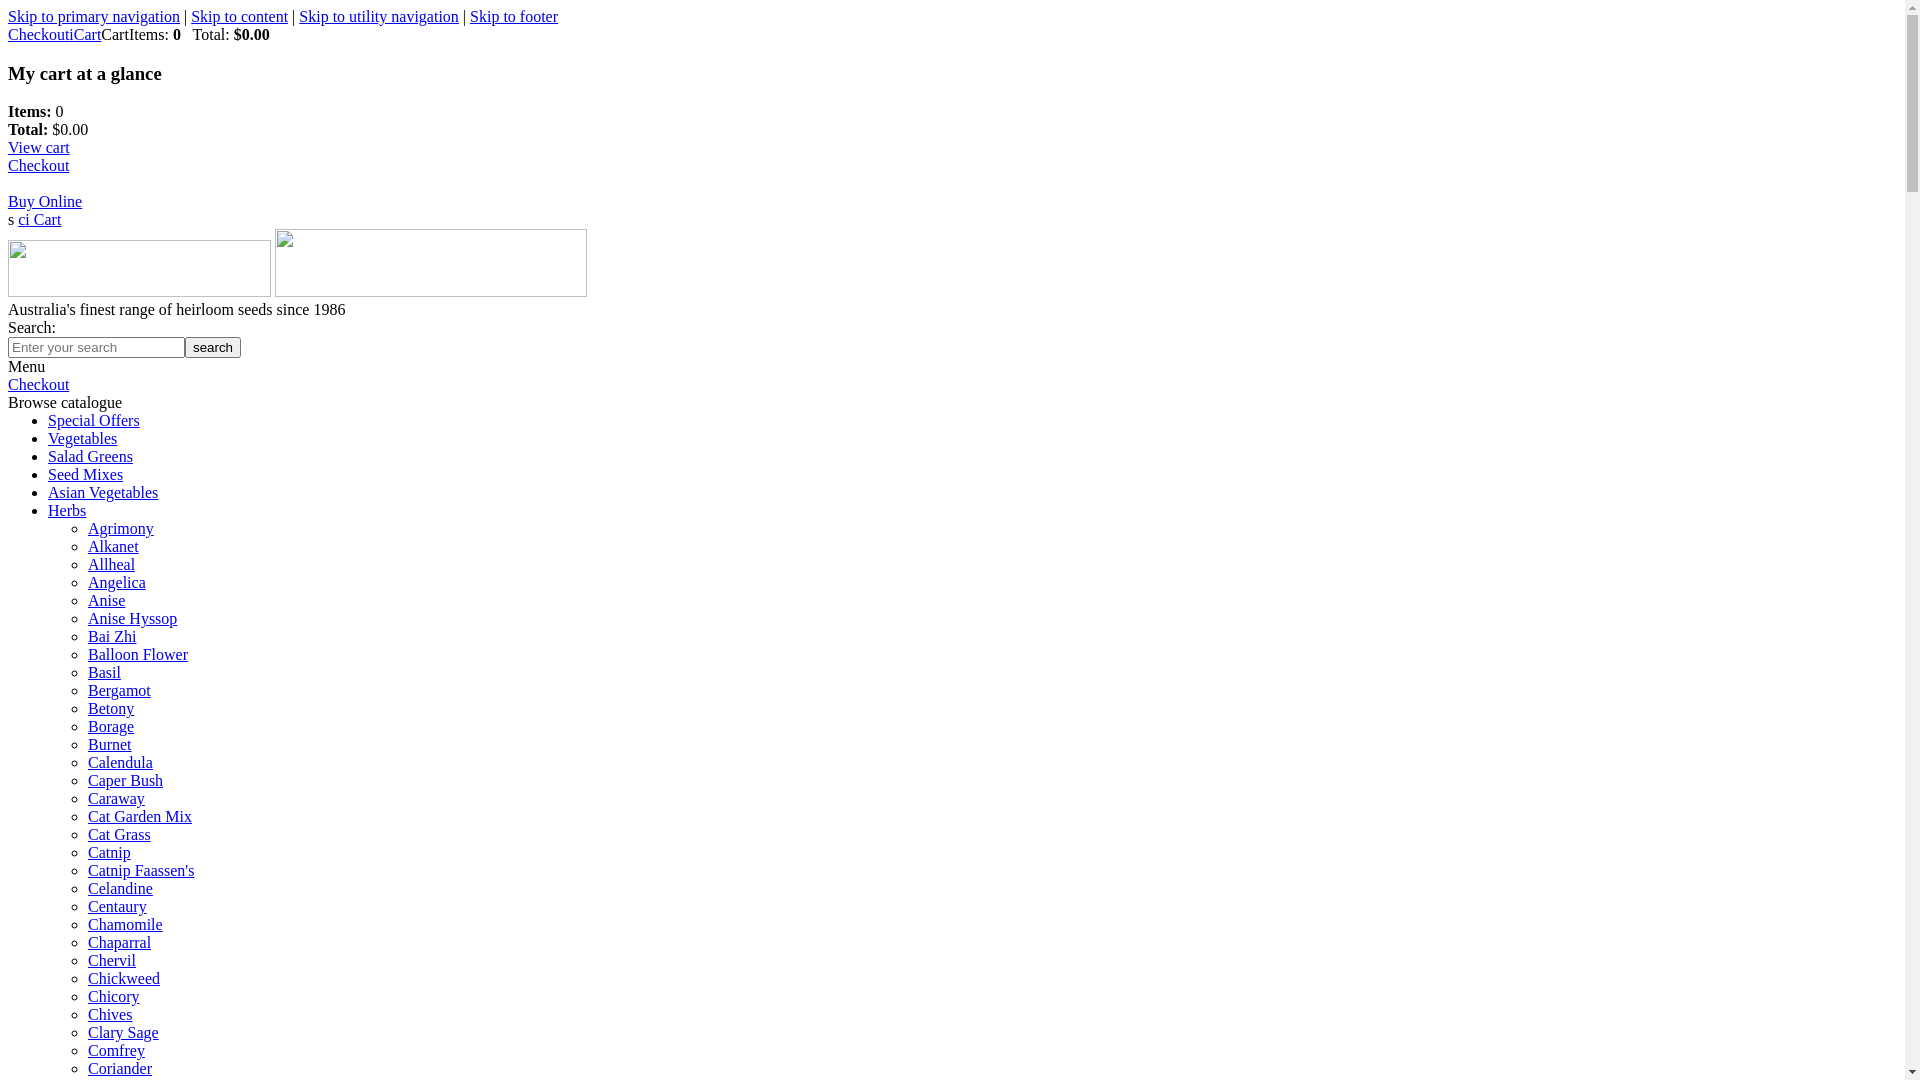 The image size is (1920, 1080). I want to click on c, so click(22, 220).